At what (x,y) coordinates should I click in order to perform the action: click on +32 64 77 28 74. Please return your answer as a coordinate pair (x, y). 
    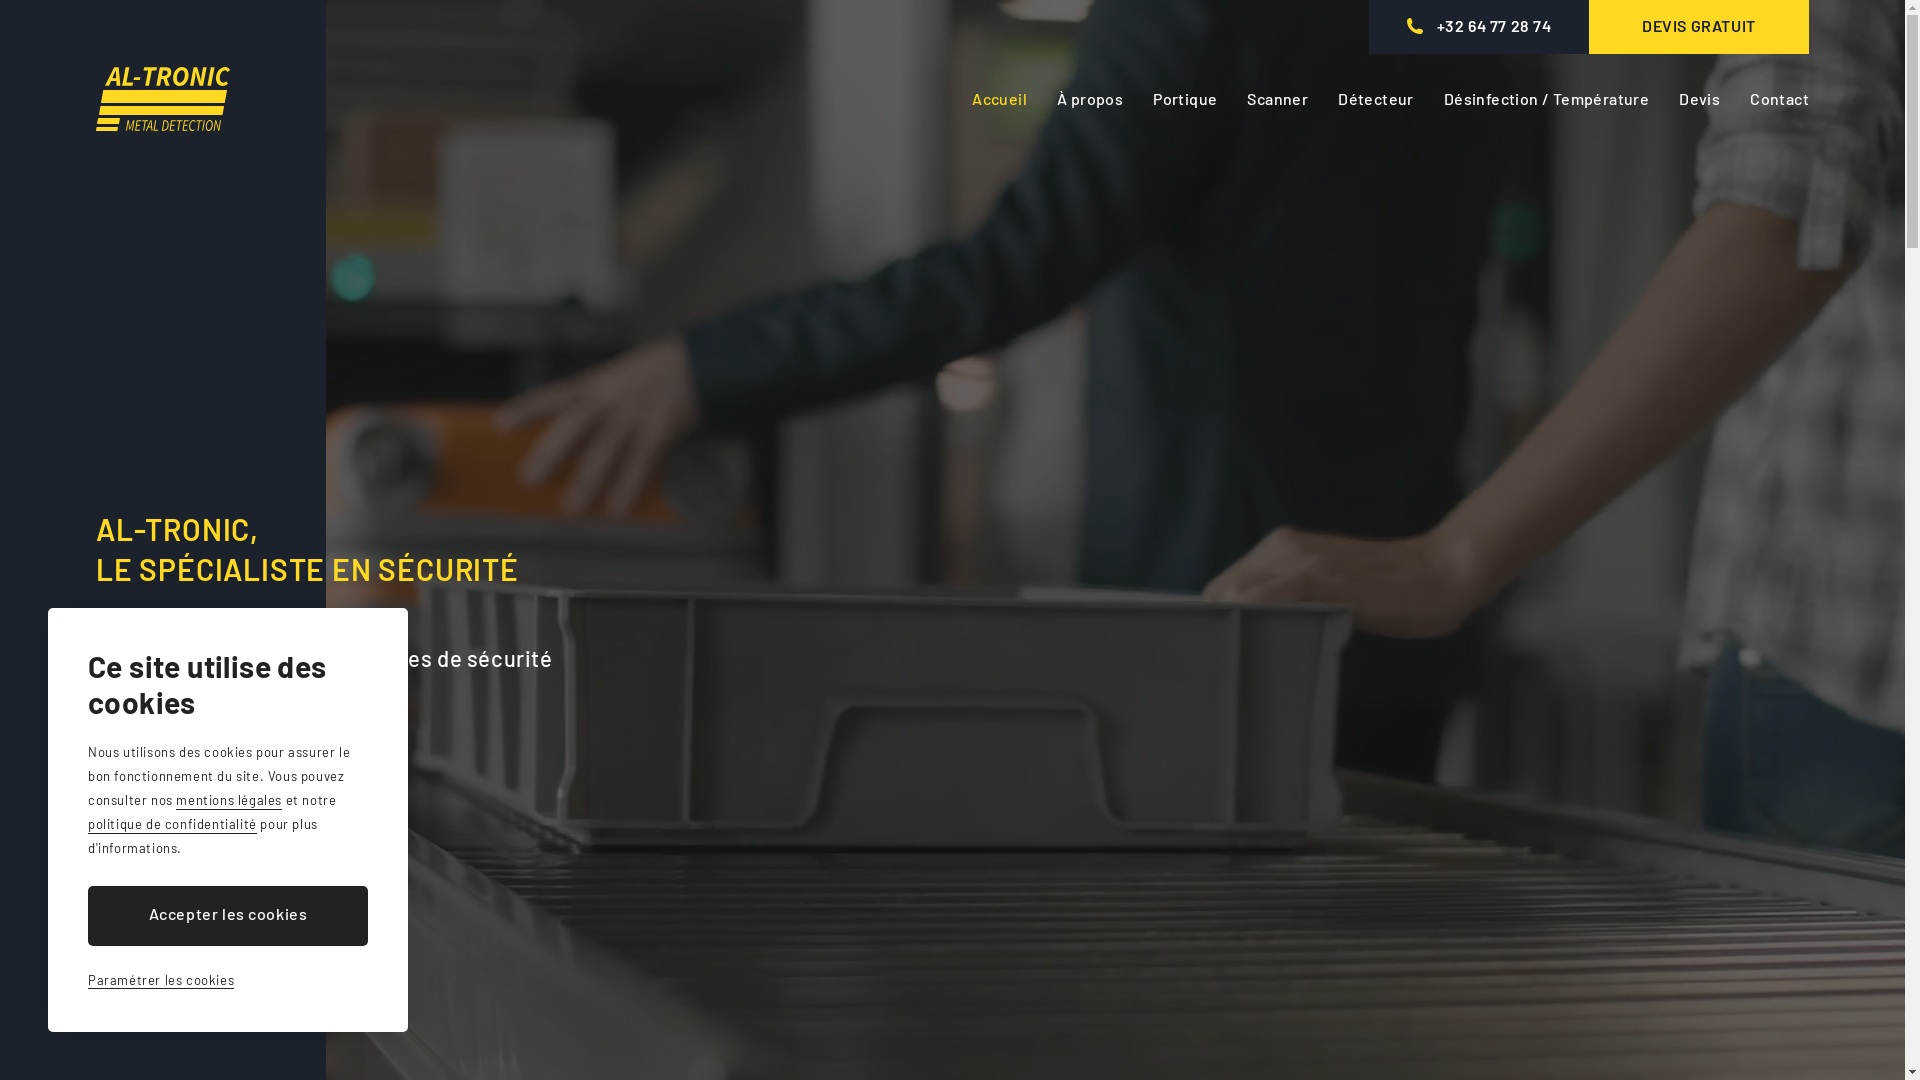
    Looking at the image, I should click on (1479, 27).